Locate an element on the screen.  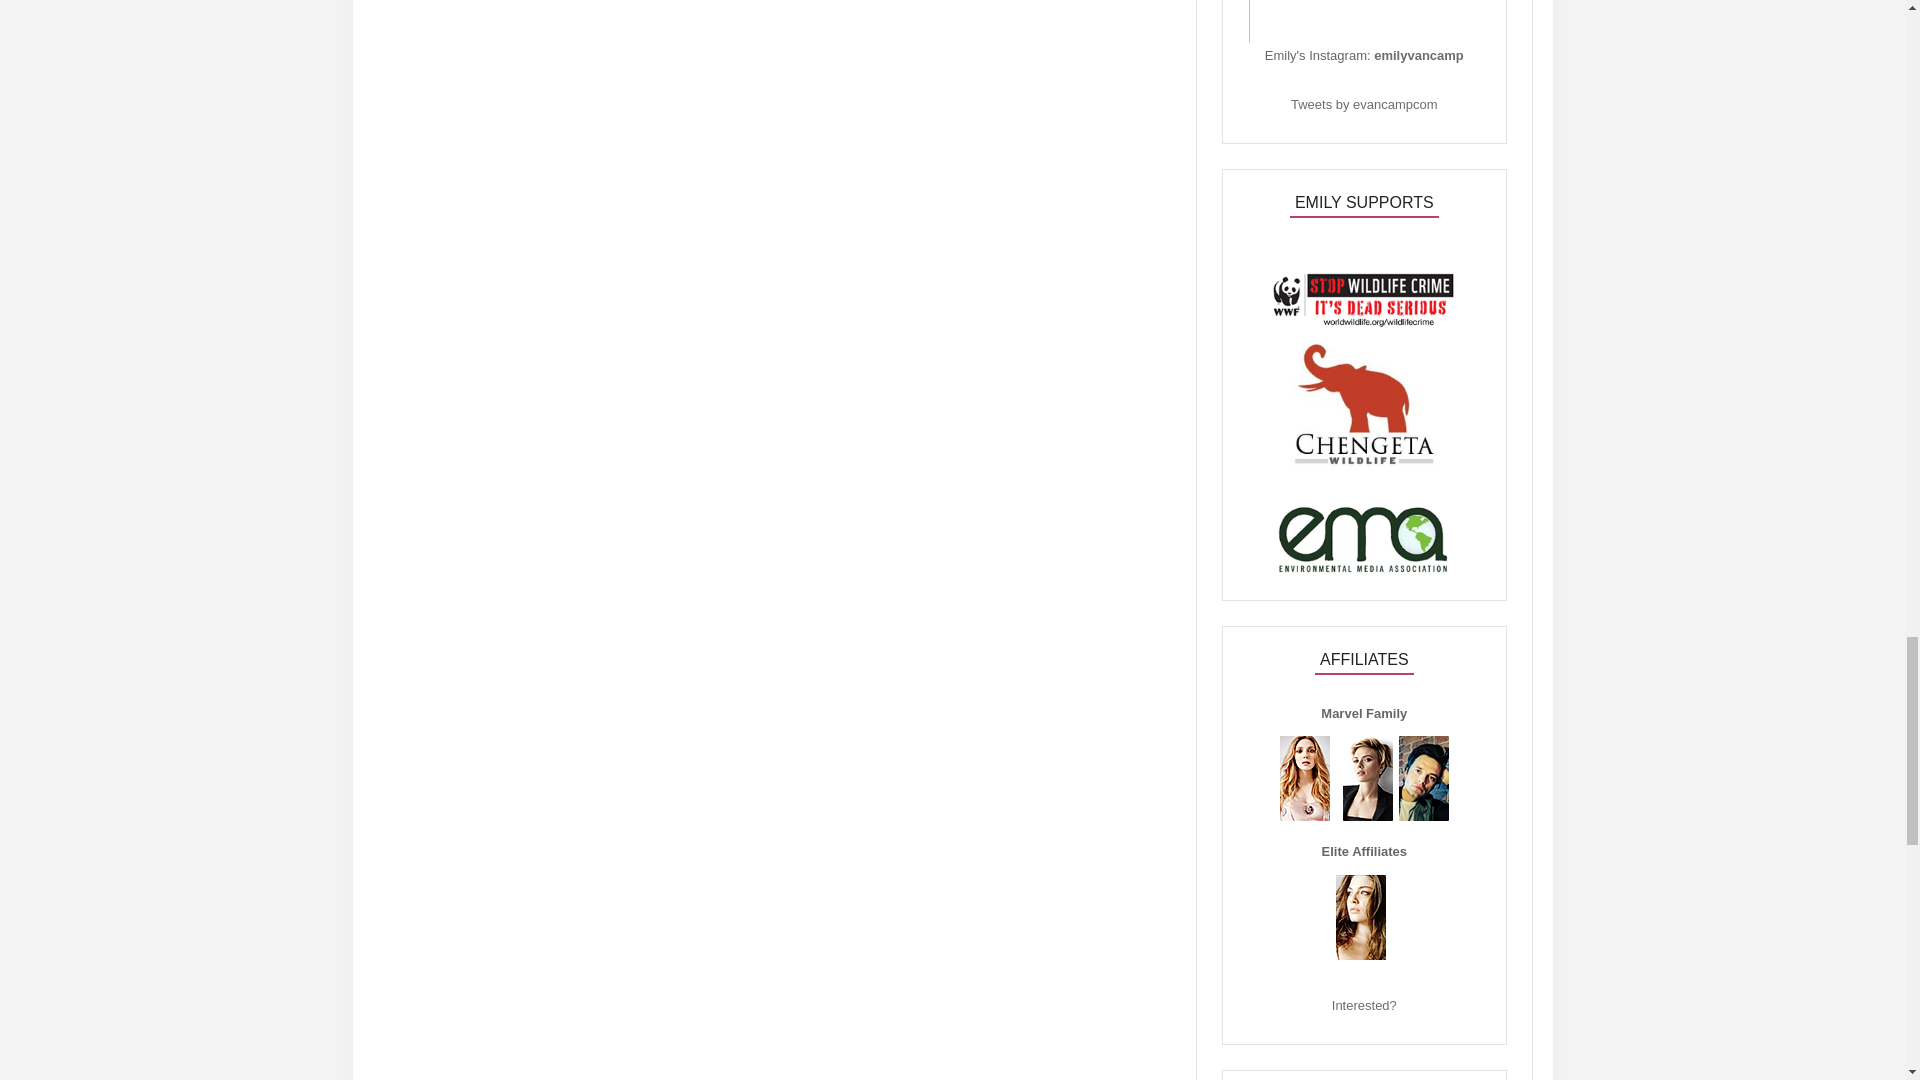
Chengeta Wildlife is located at coordinates (1363, 474).